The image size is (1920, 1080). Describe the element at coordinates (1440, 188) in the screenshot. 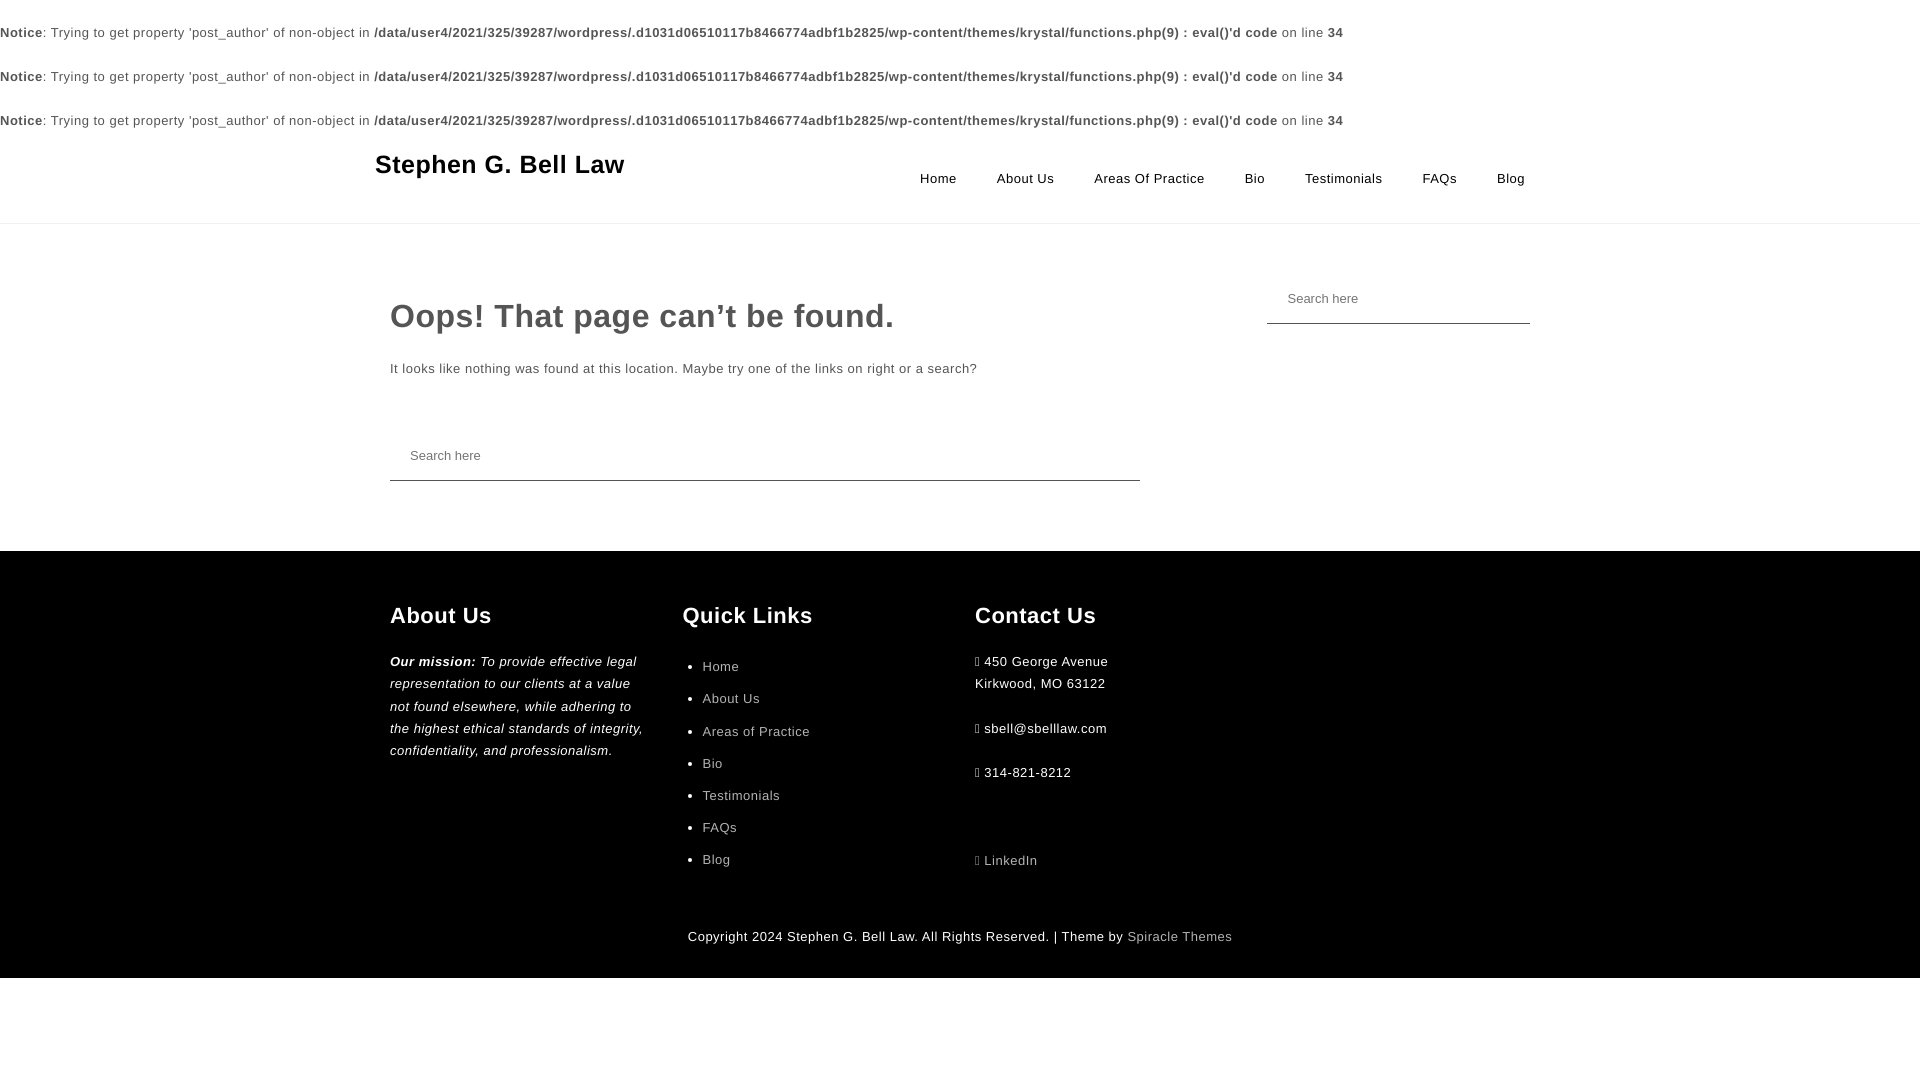

I see `FAQs` at that location.